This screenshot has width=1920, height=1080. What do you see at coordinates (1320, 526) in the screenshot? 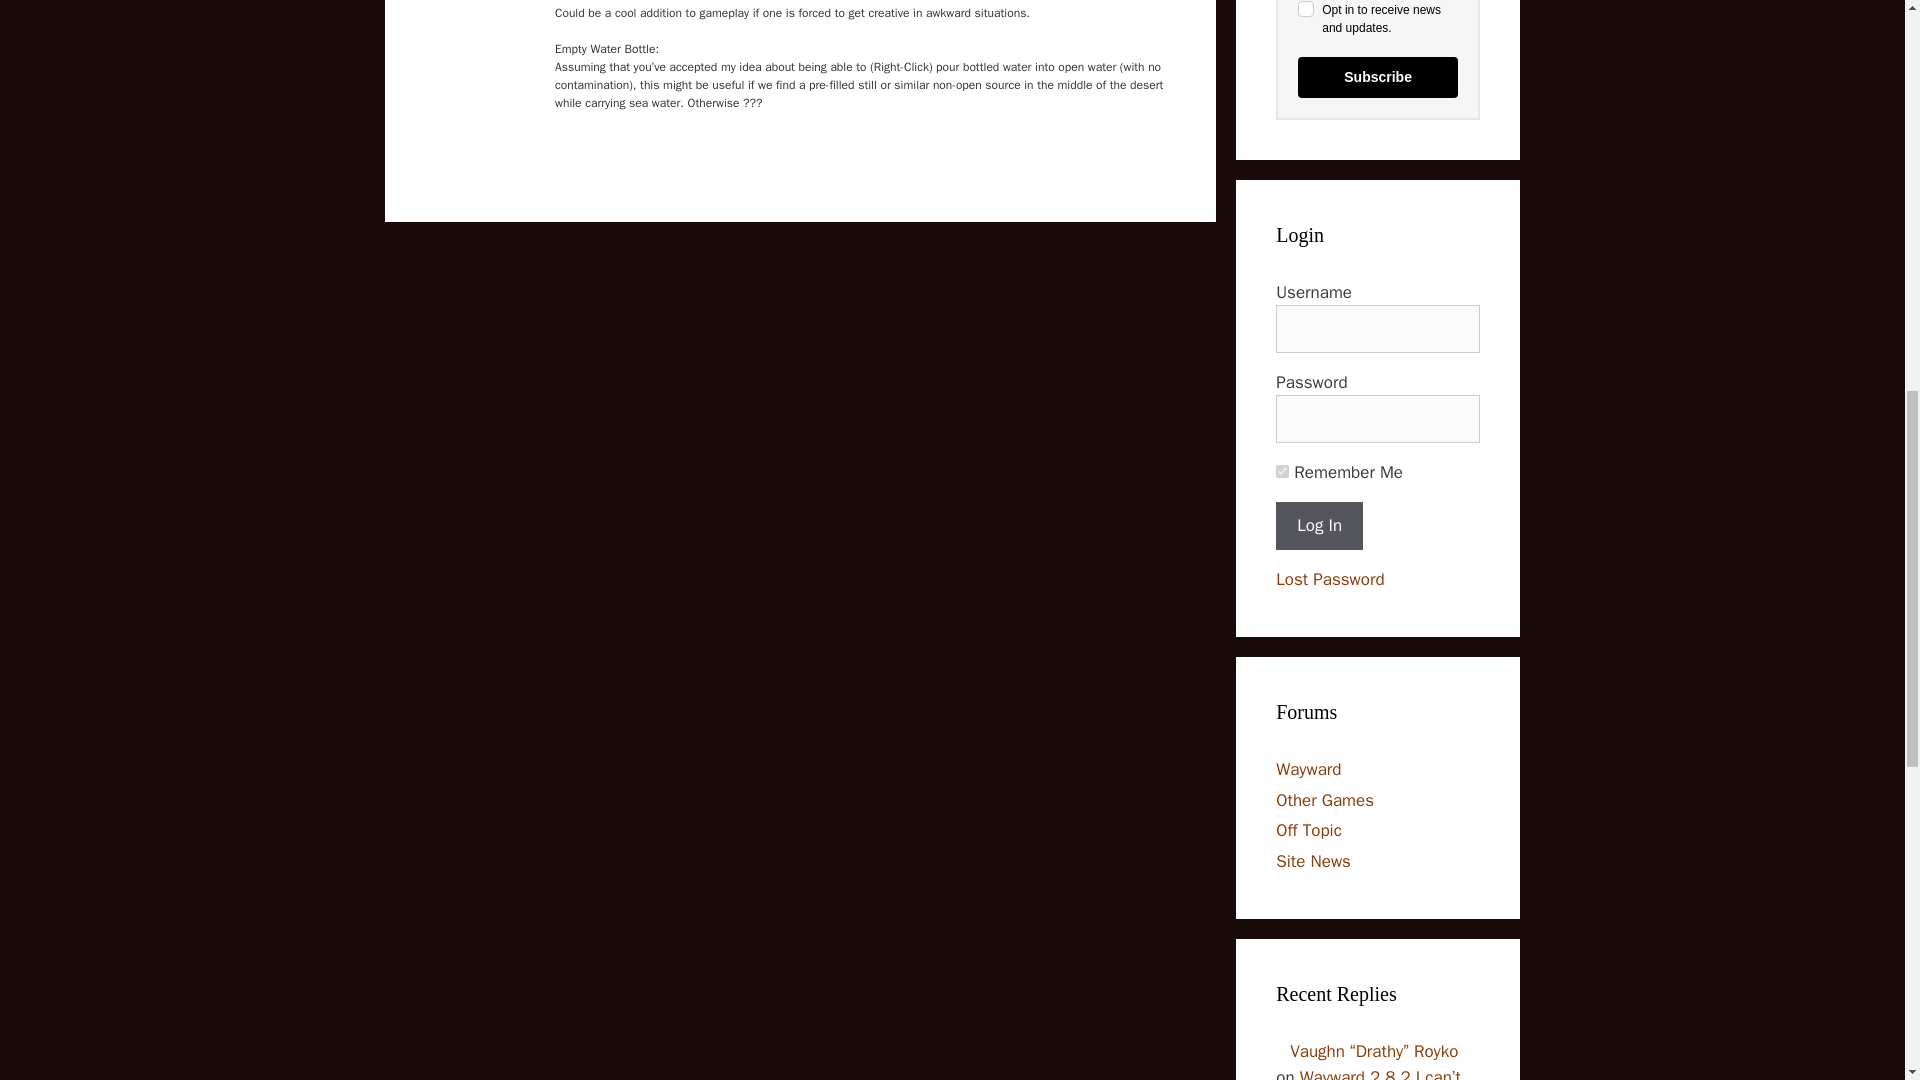
I see `Log In` at bounding box center [1320, 526].